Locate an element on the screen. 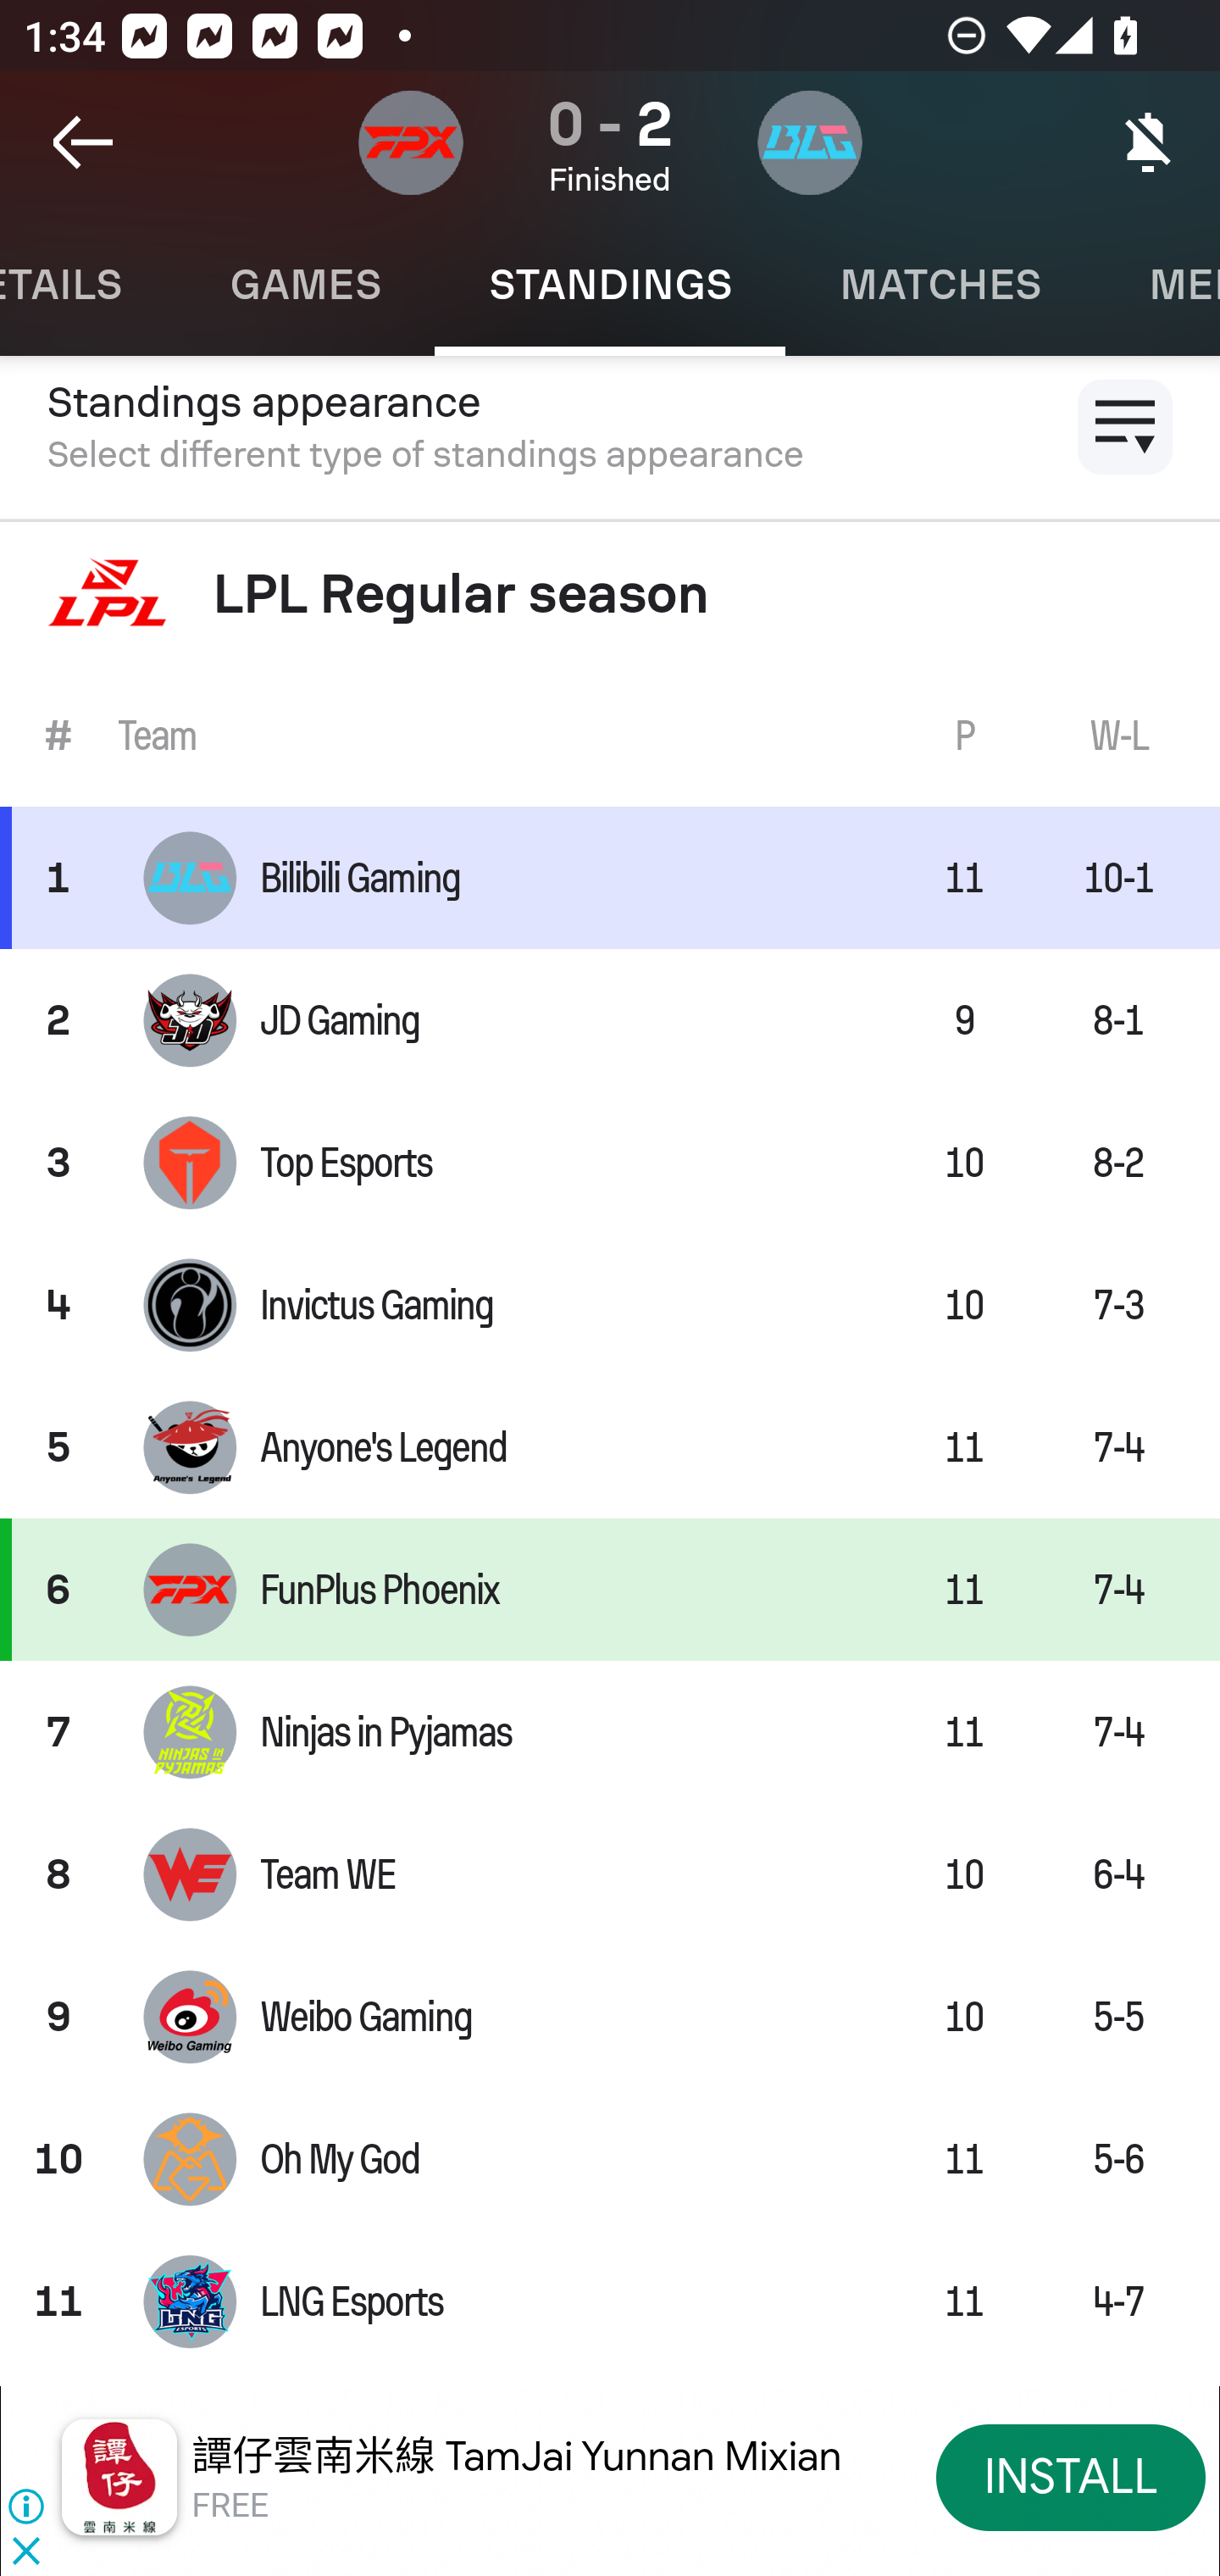 The width and height of the screenshot is (1220, 2576). 6 is located at coordinates (59, 1589).